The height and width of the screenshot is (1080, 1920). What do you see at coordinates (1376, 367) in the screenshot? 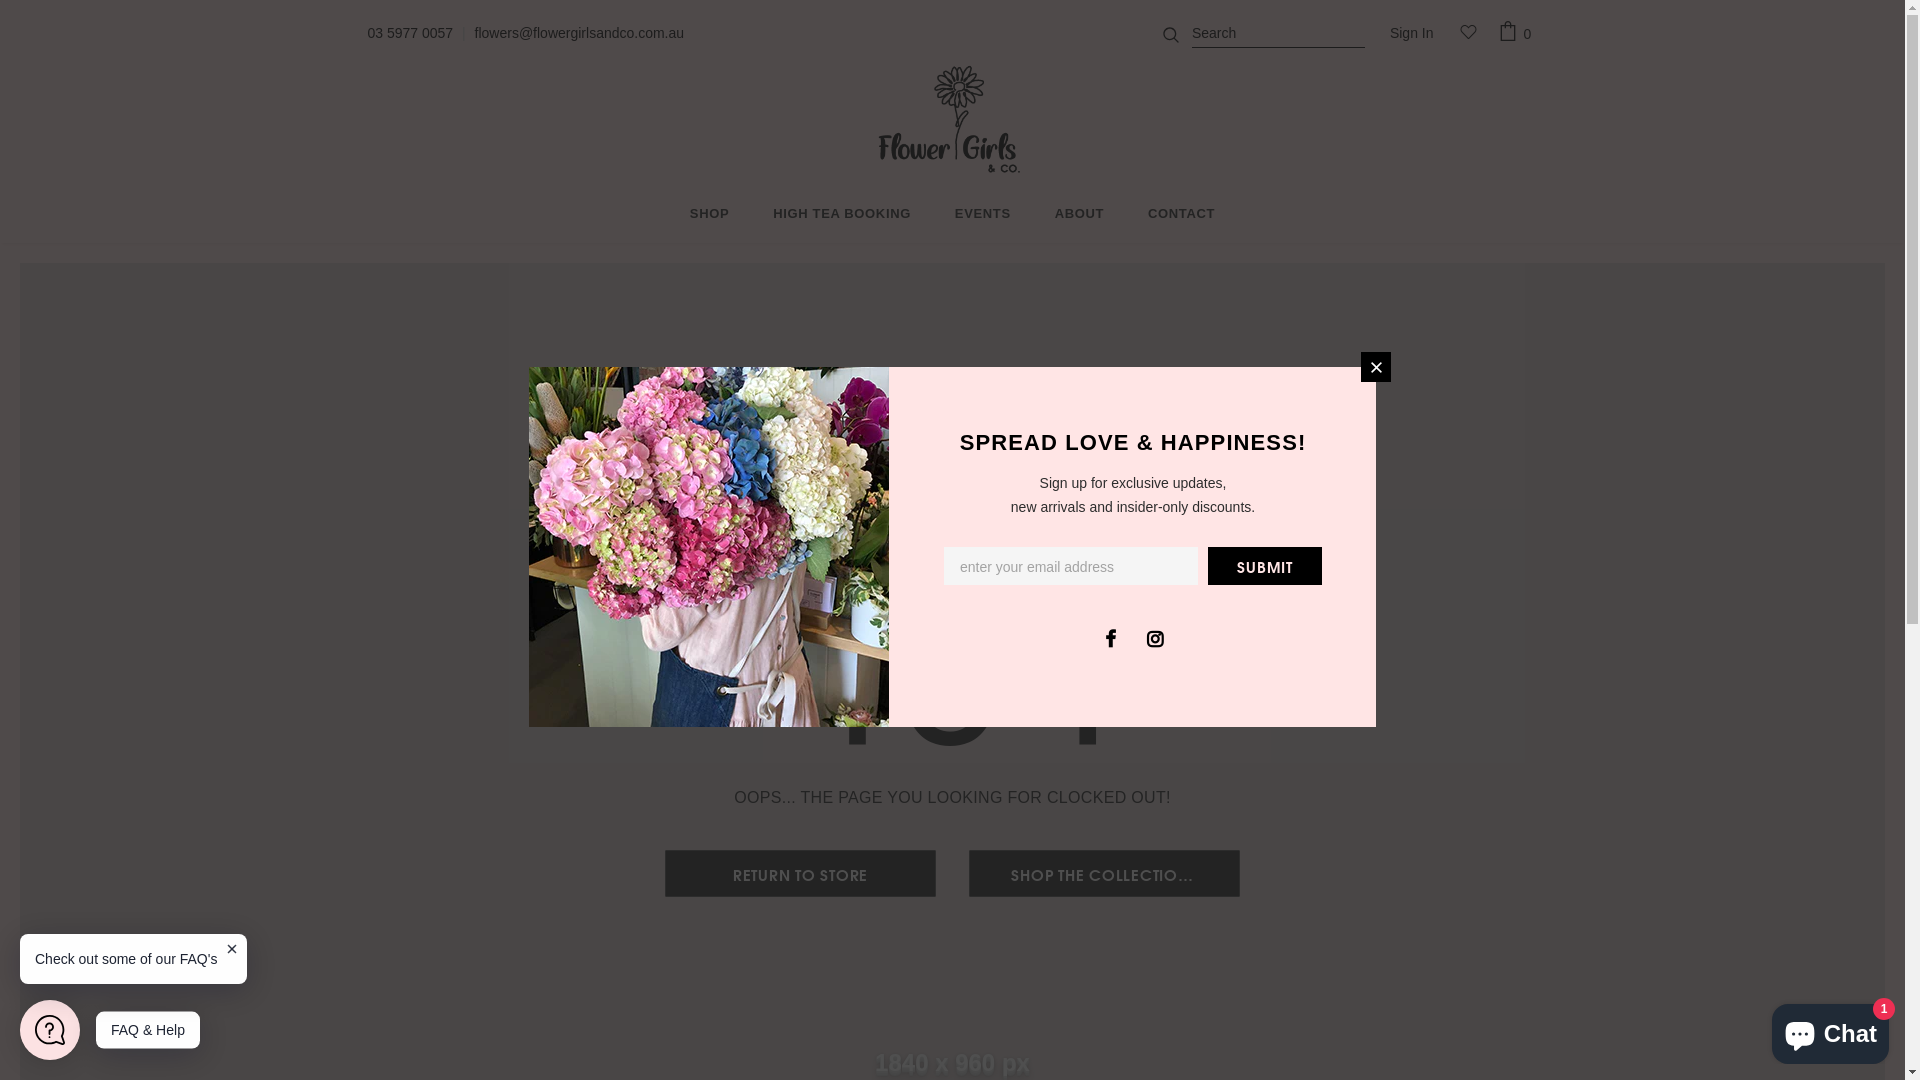
I see `Close` at bounding box center [1376, 367].